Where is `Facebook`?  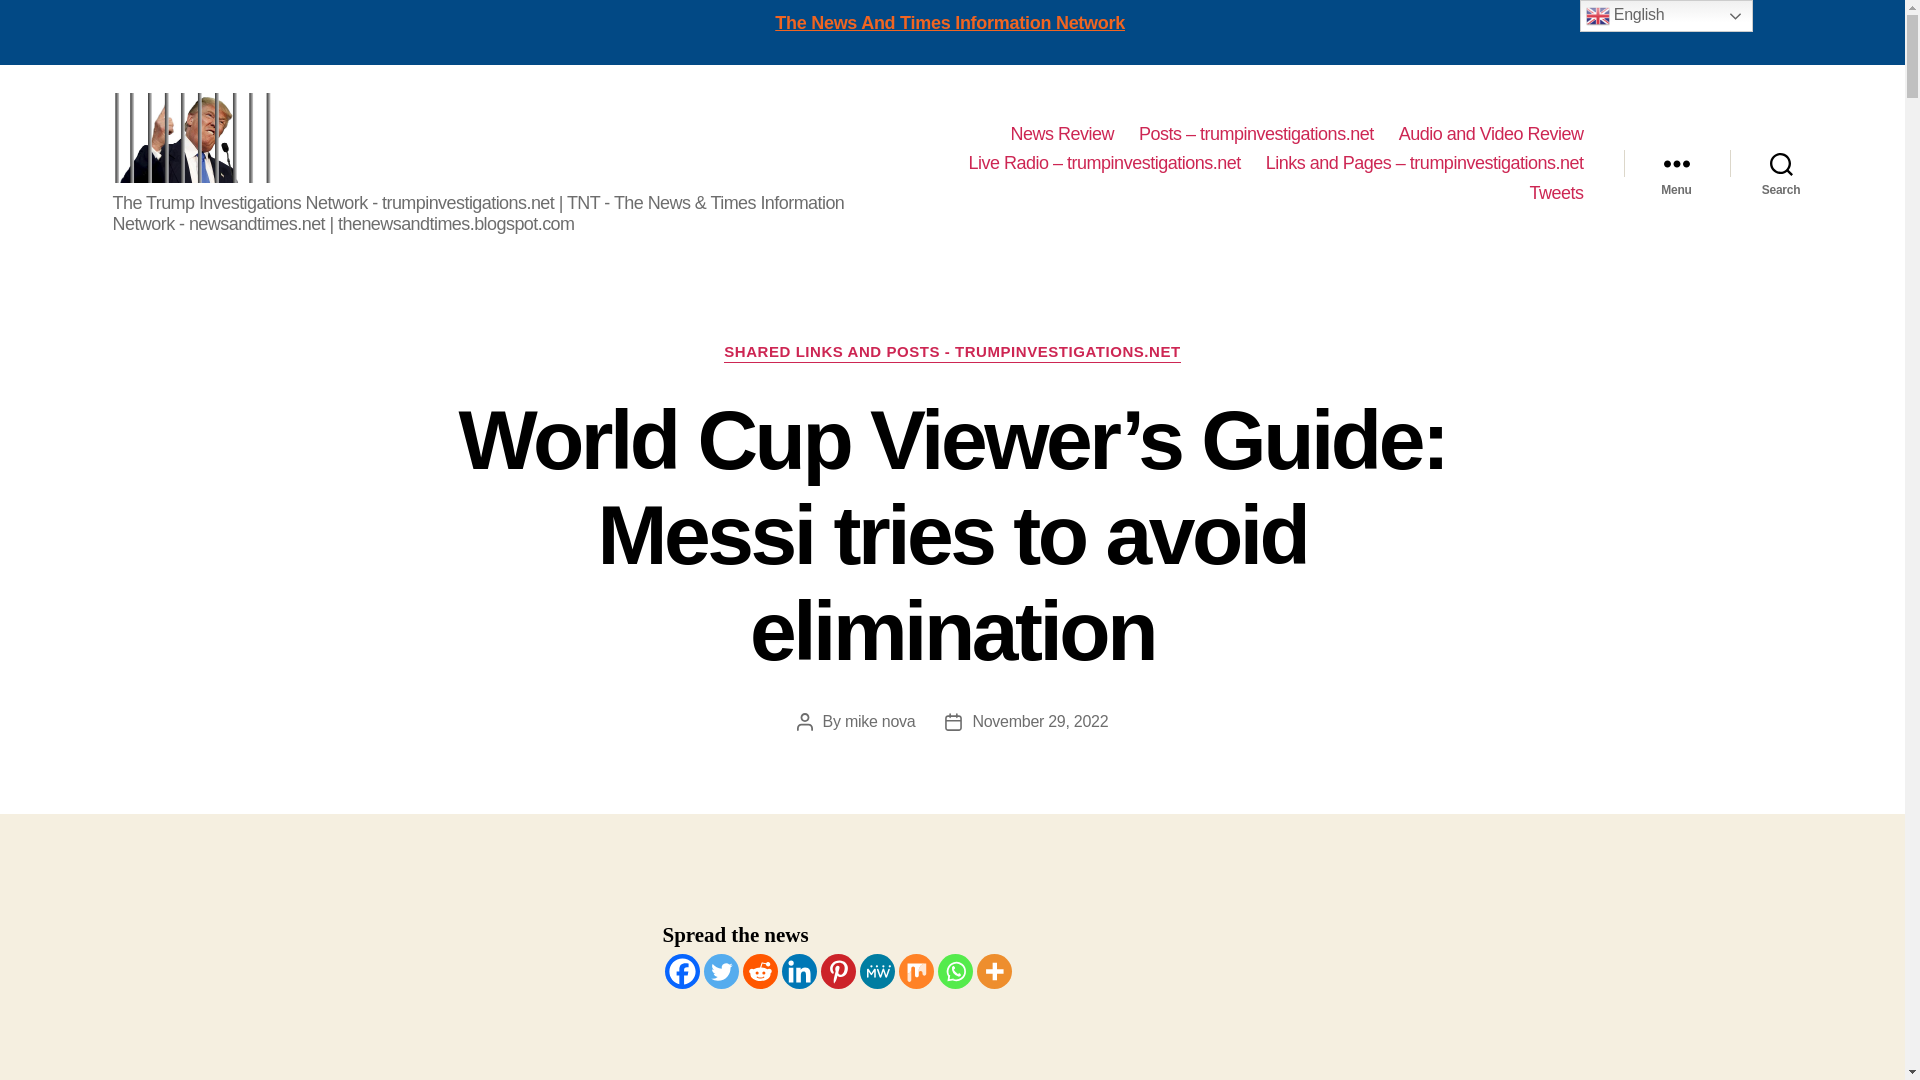 Facebook is located at coordinates (681, 971).